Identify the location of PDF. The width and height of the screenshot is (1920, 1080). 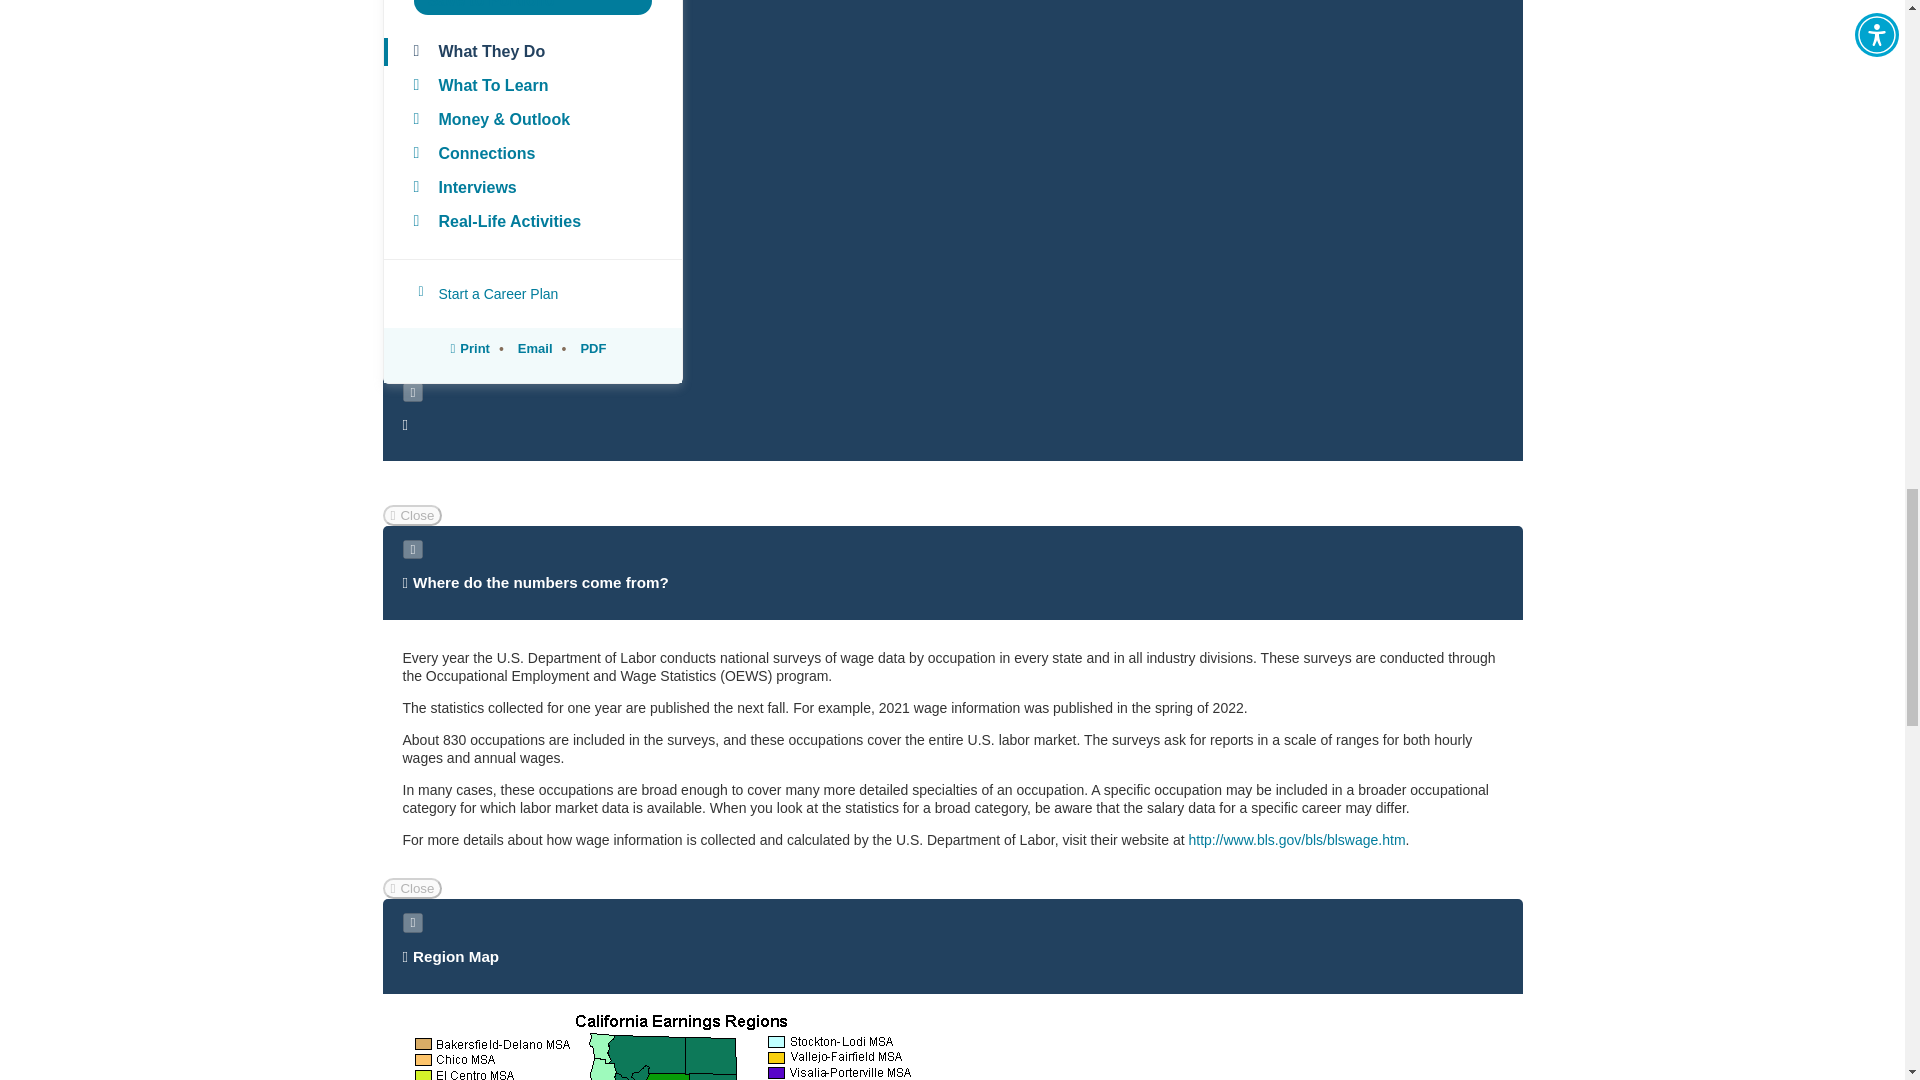
(590, 348).